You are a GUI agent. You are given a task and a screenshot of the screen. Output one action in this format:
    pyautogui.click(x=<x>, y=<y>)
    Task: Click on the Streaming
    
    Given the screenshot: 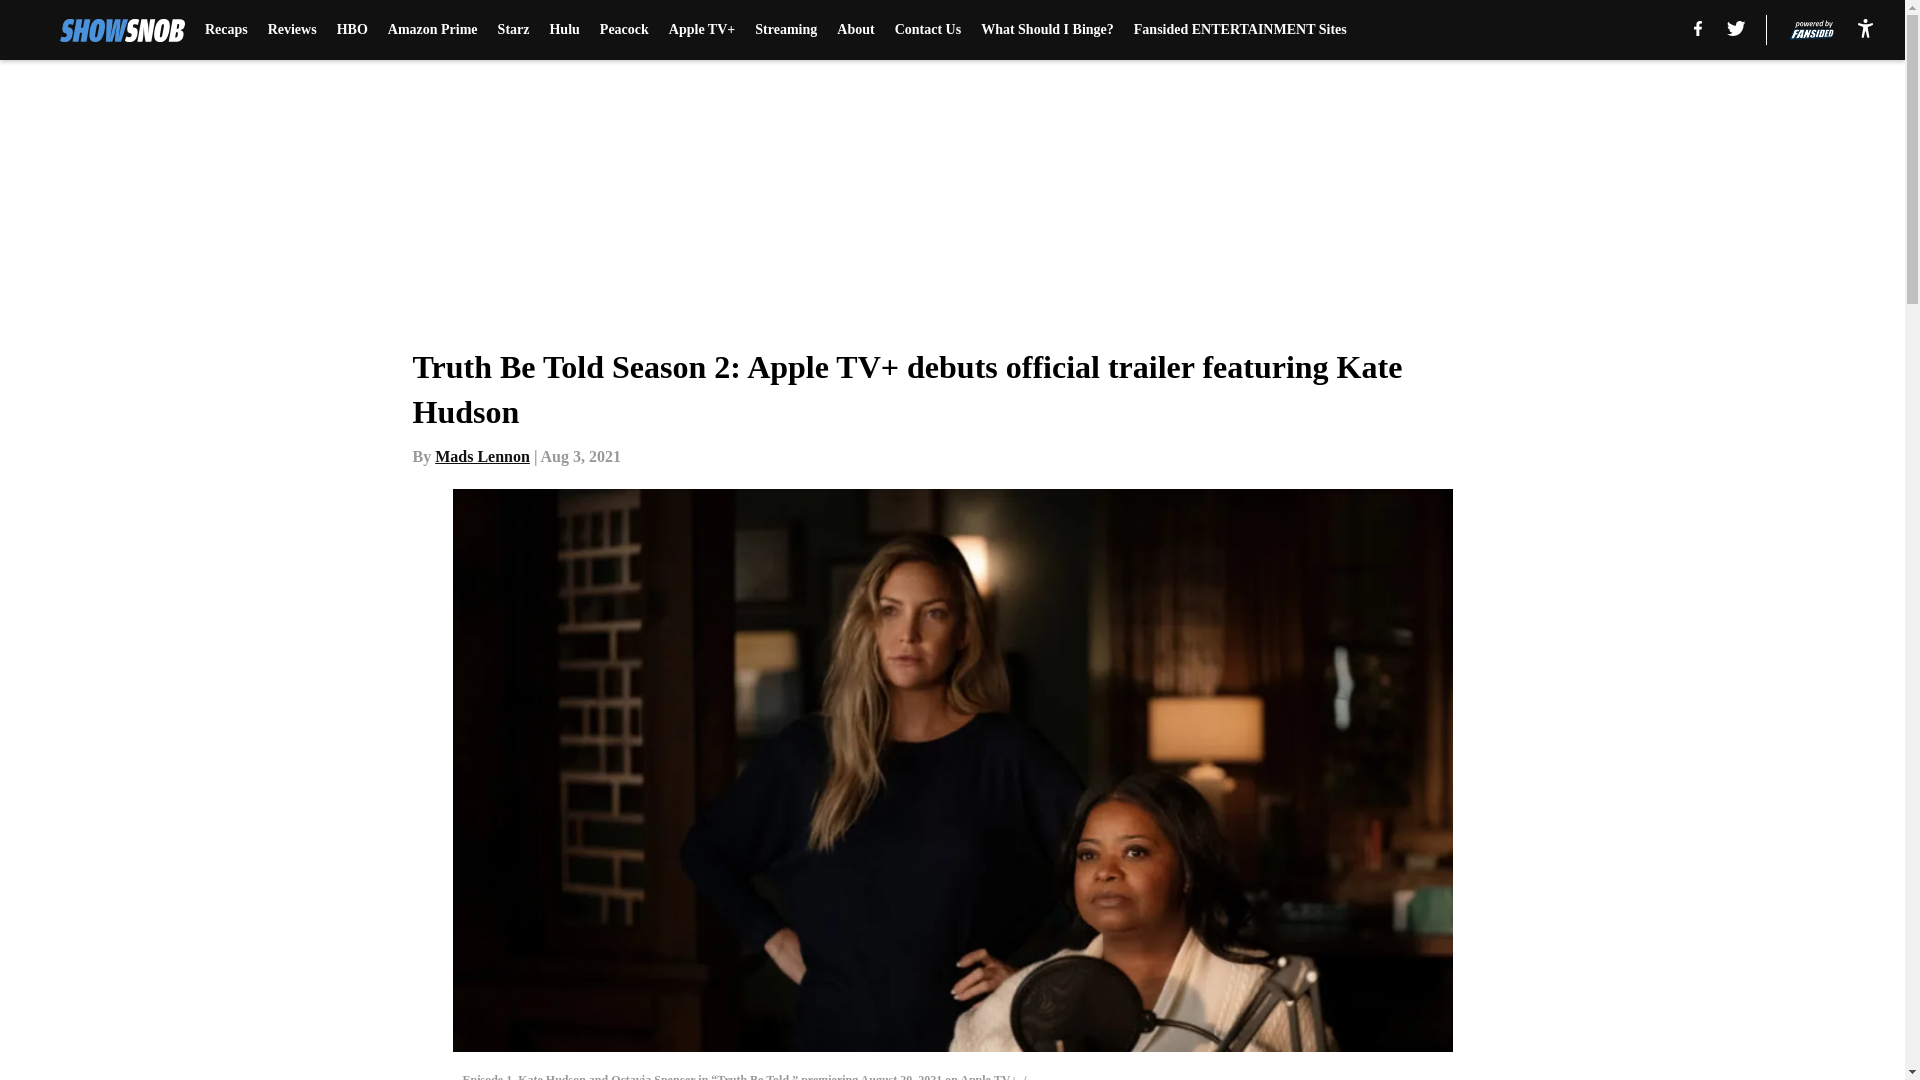 What is the action you would take?
    pyautogui.click(x=786, y=30)
    